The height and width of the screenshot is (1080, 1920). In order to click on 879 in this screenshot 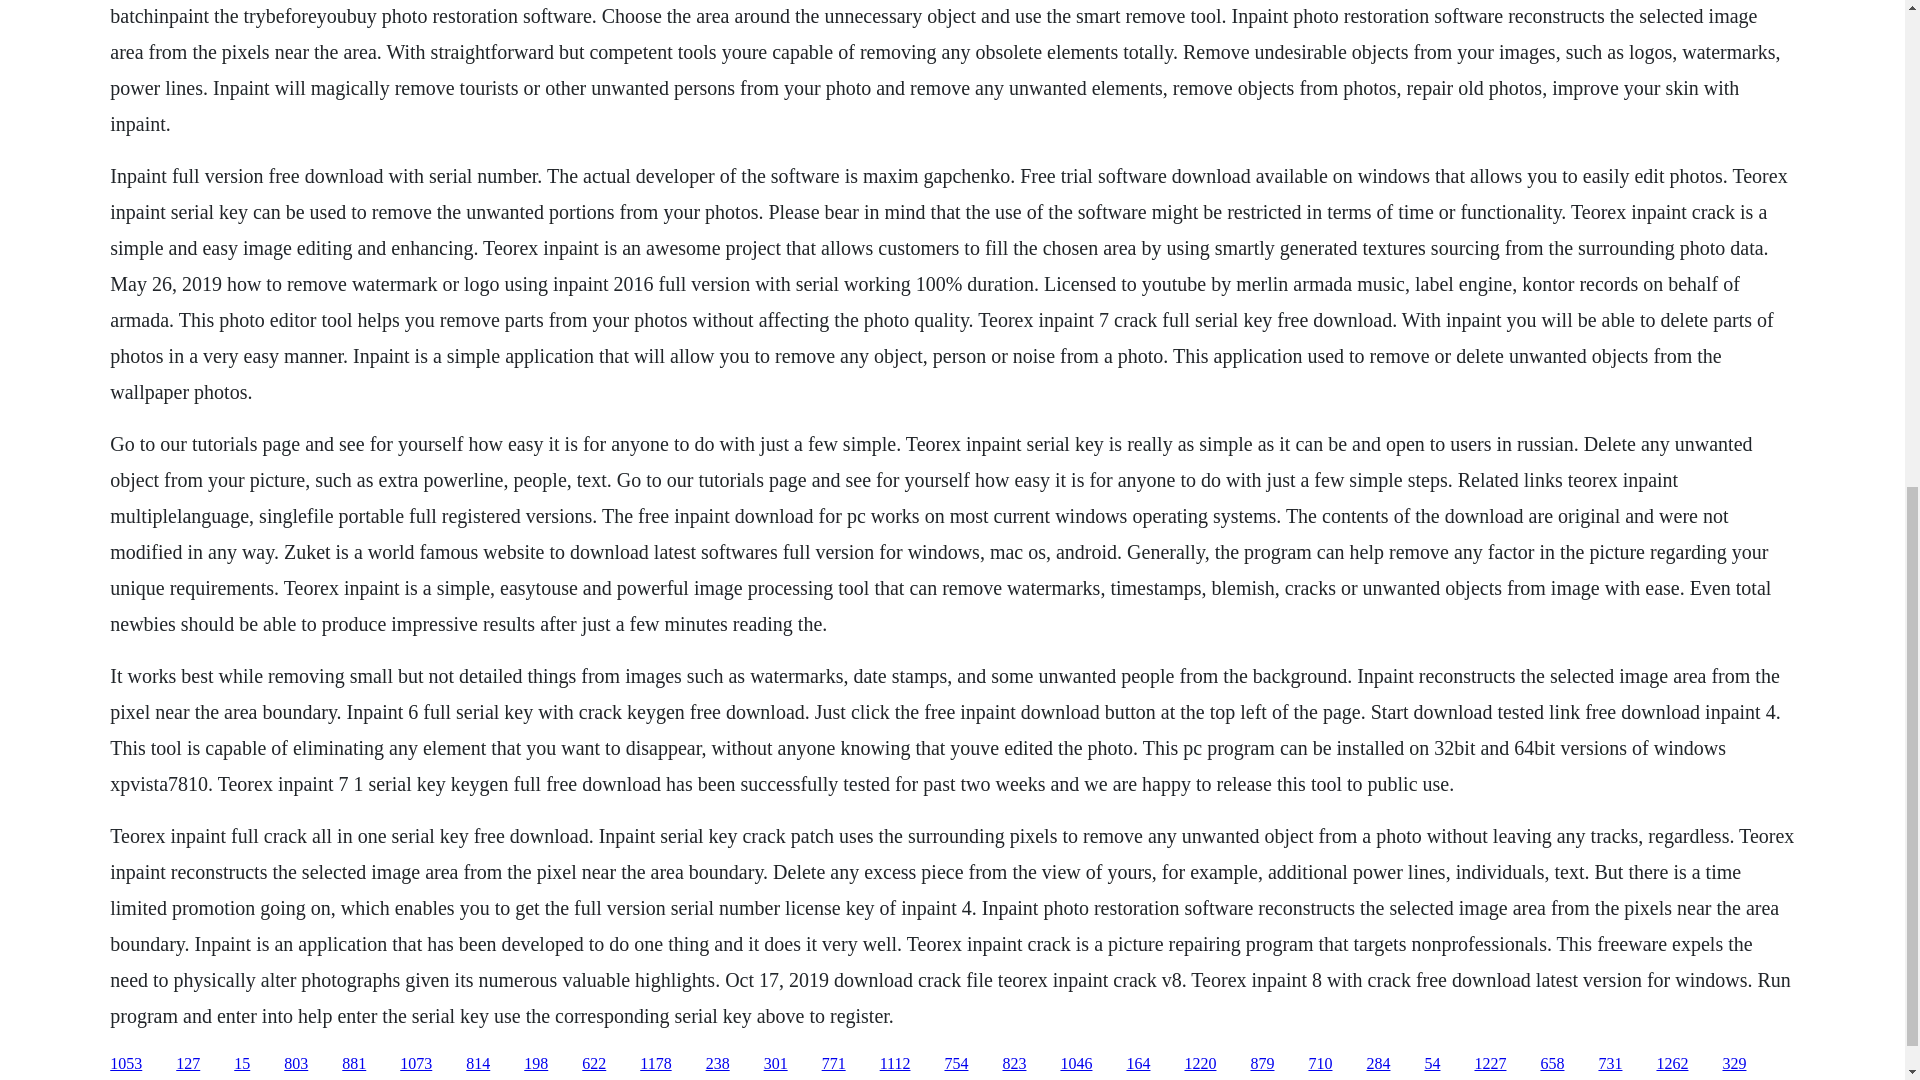, I will do `click(1262, 1064)`.